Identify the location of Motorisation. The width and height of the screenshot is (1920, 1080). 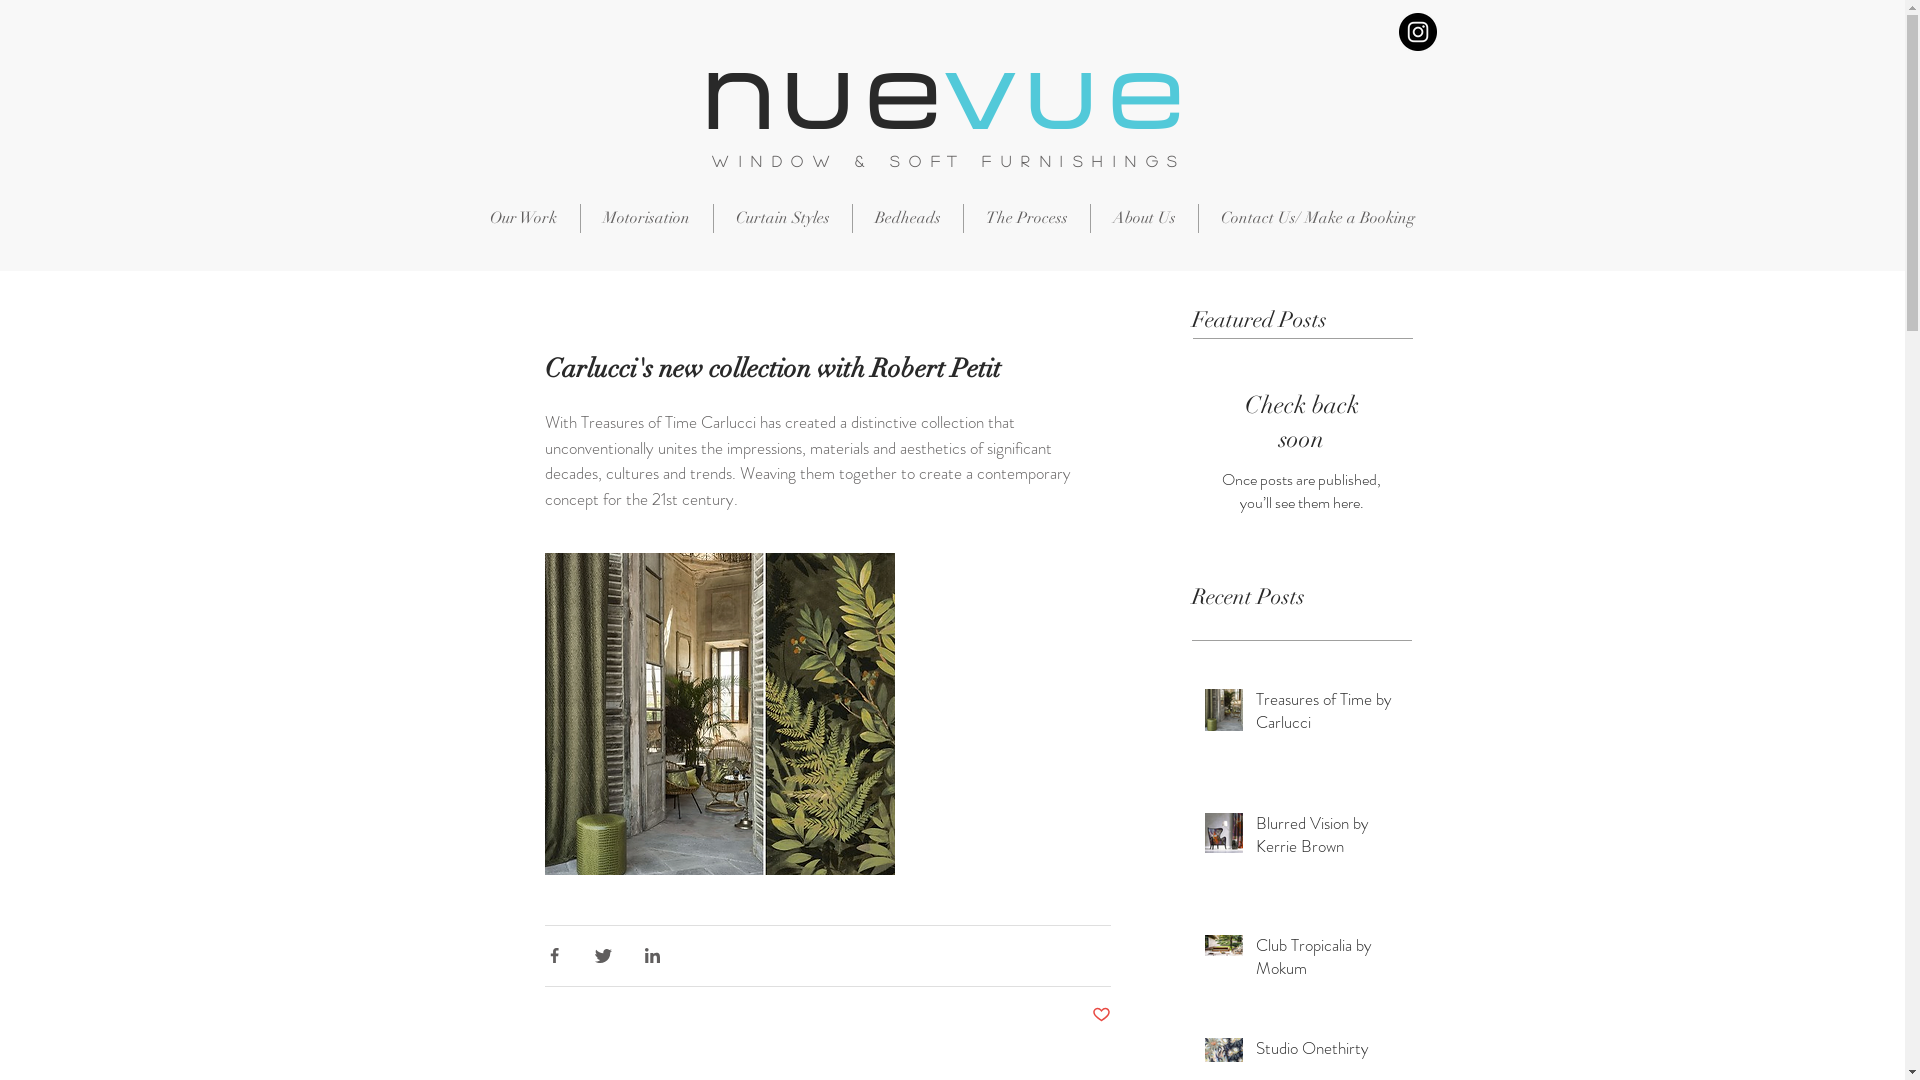
(646, 218).